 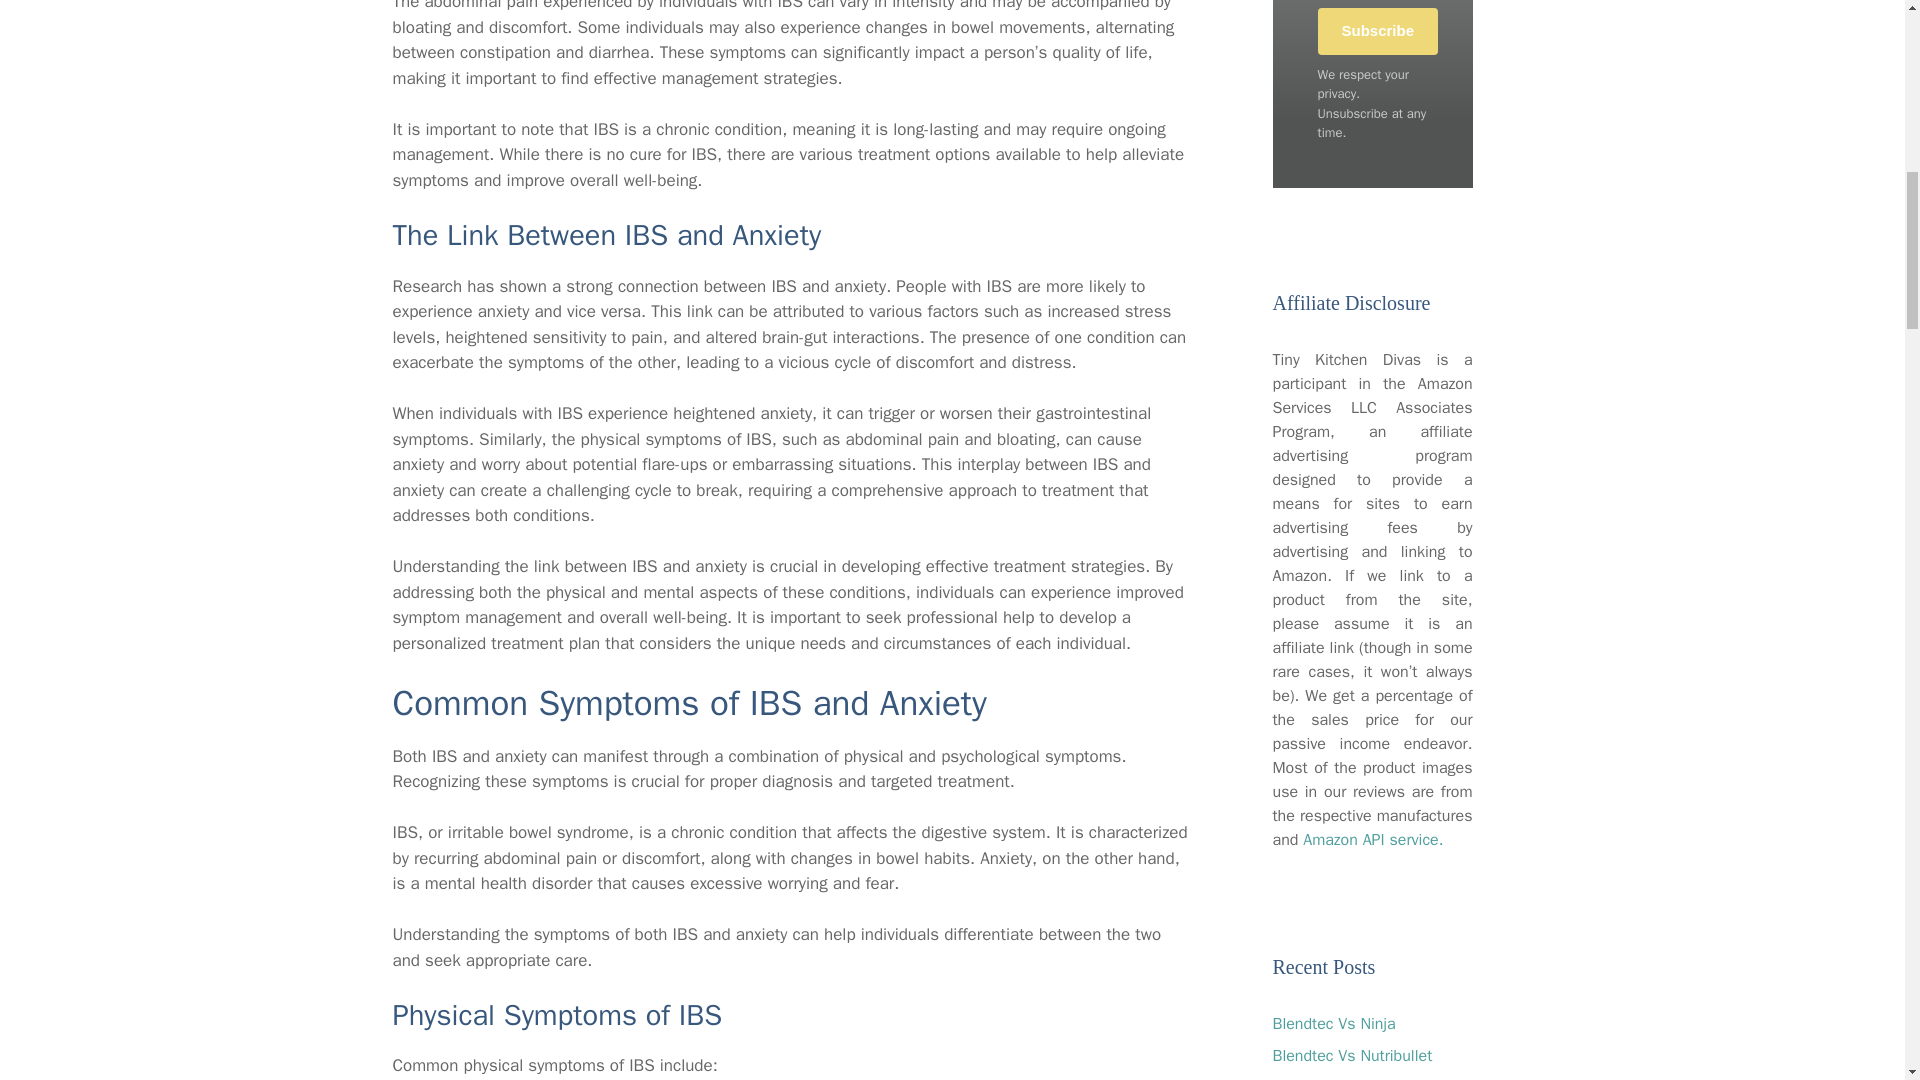 What do you see at coordinates (1378, 31) in the screenshot?
I see `Subscribe` at bounding box center [1378, 31].